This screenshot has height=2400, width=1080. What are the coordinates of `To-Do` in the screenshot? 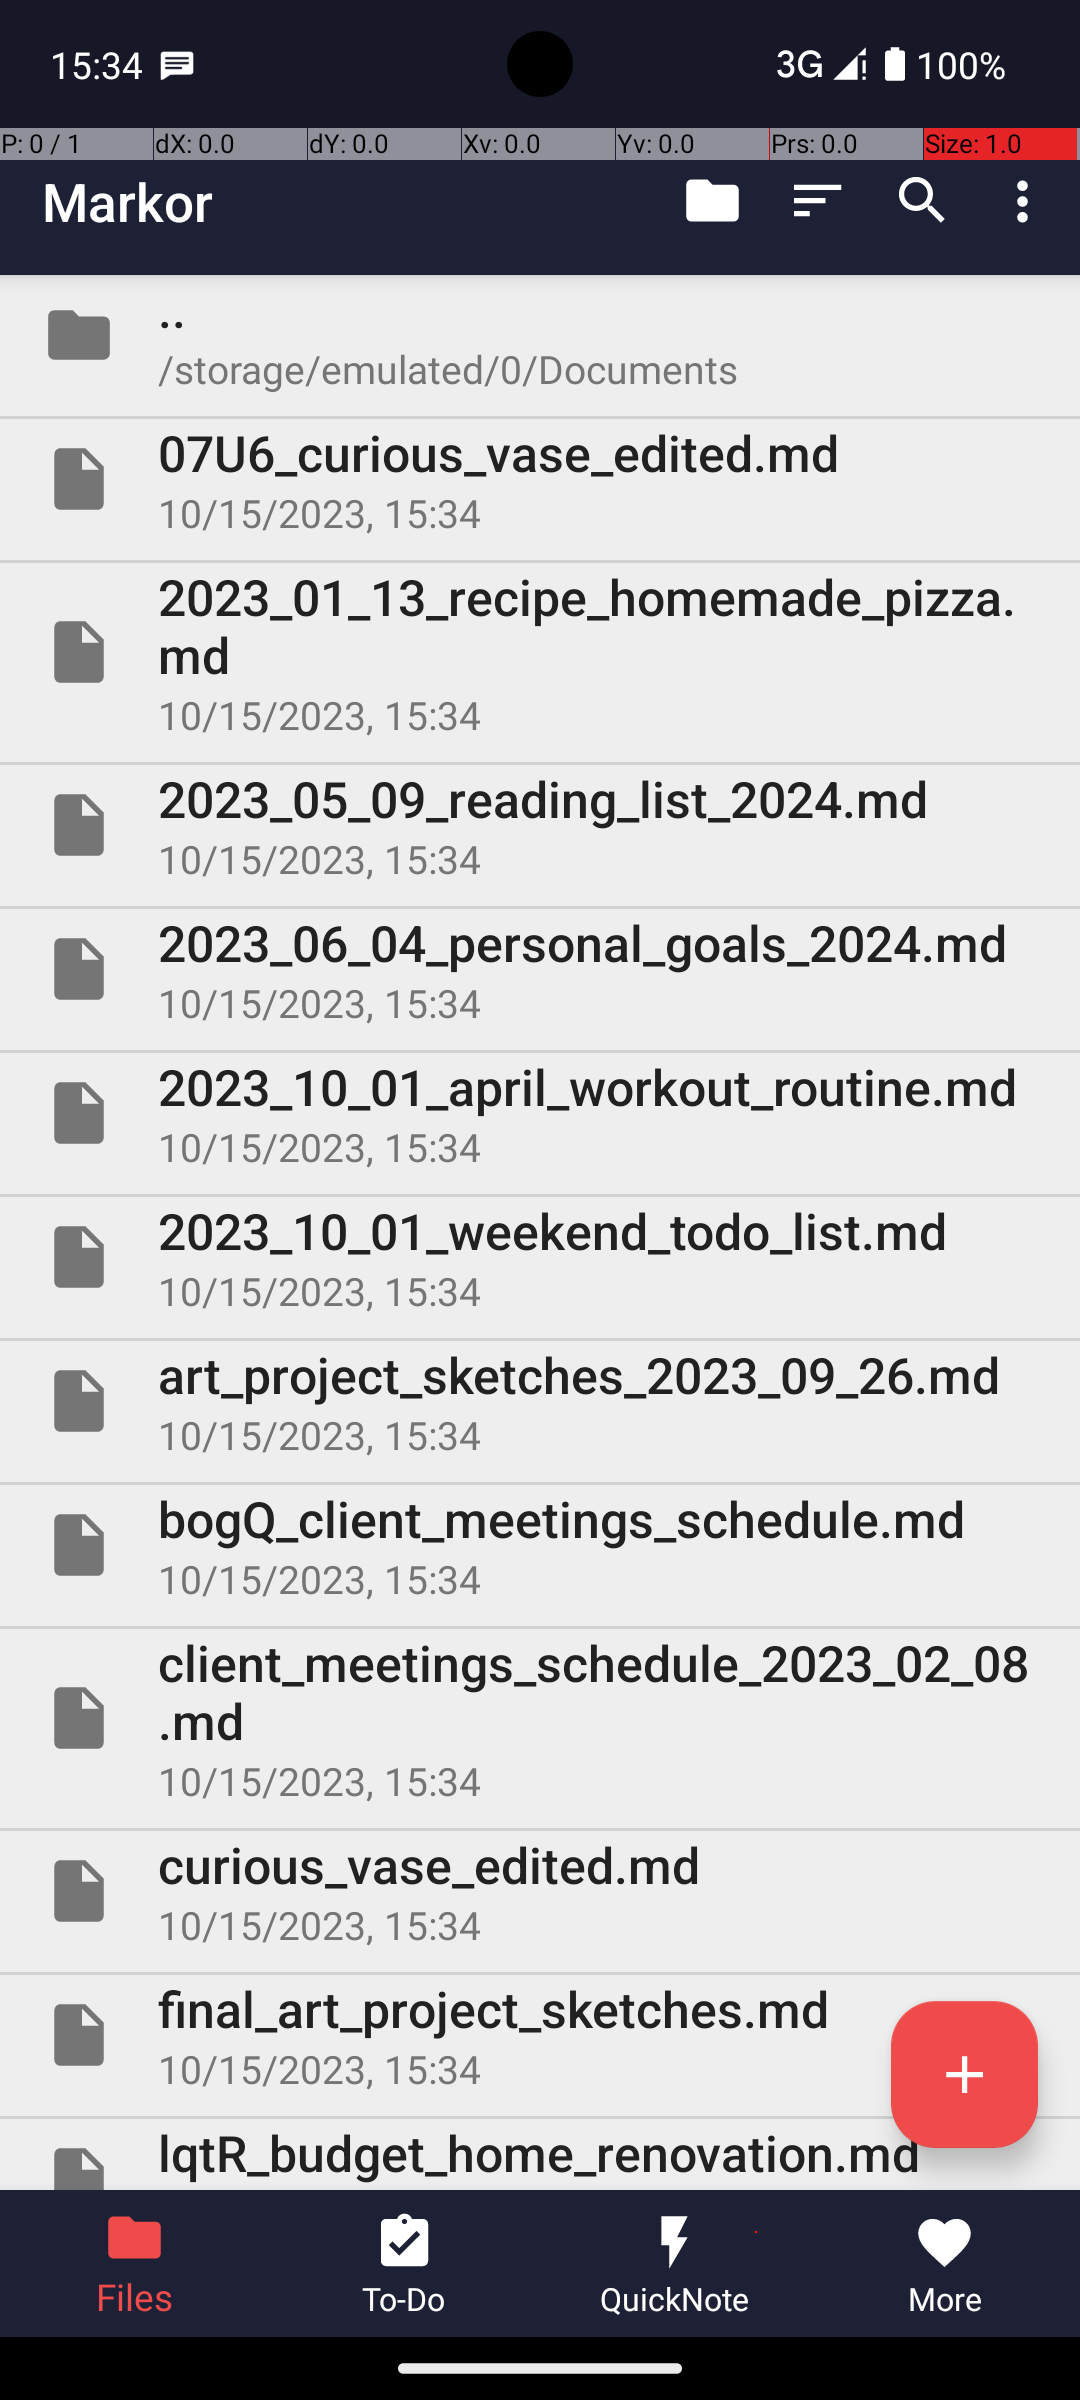 It's located at (405, 2264).